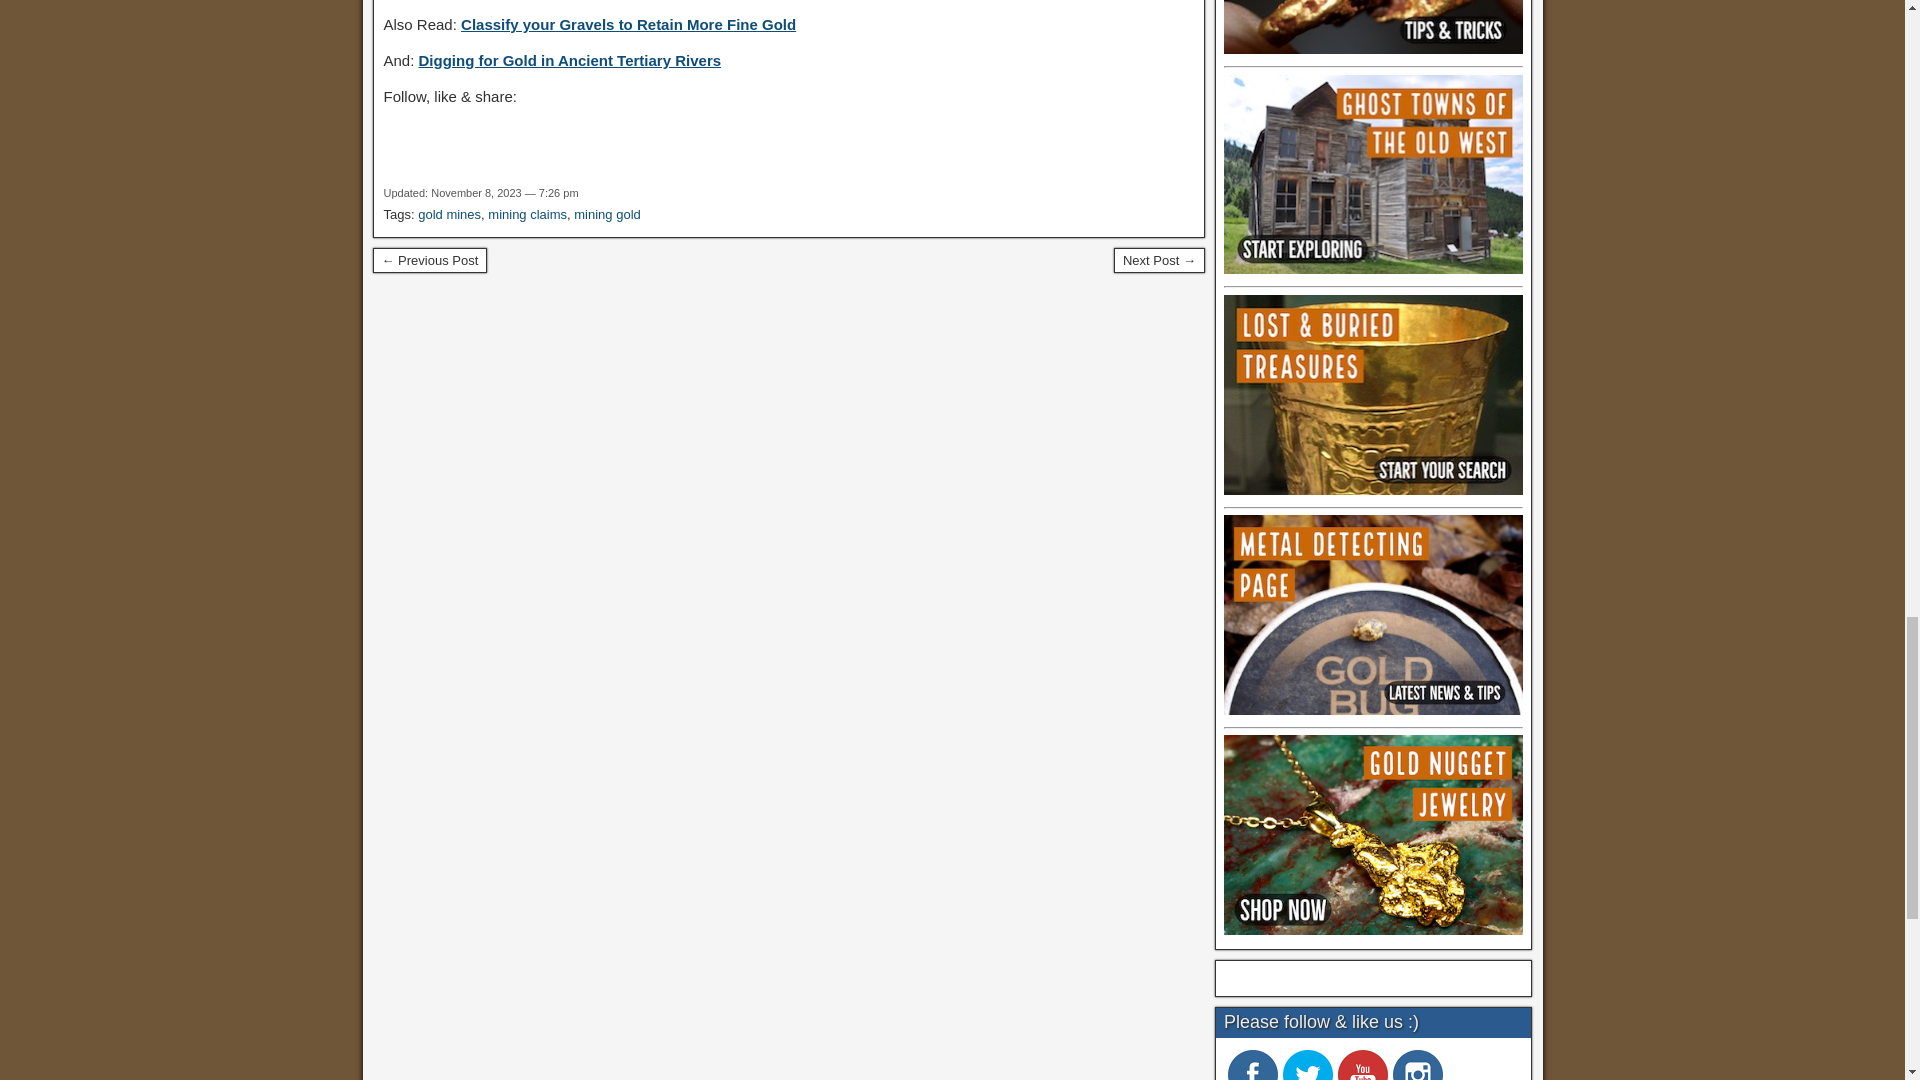 The height and width of the screenshot is (1080, 1920). What do you see at coordinates (1418, 1064) in the screenshot?
I see `INSTAGRAM` at bounding box center [1418, 1064].